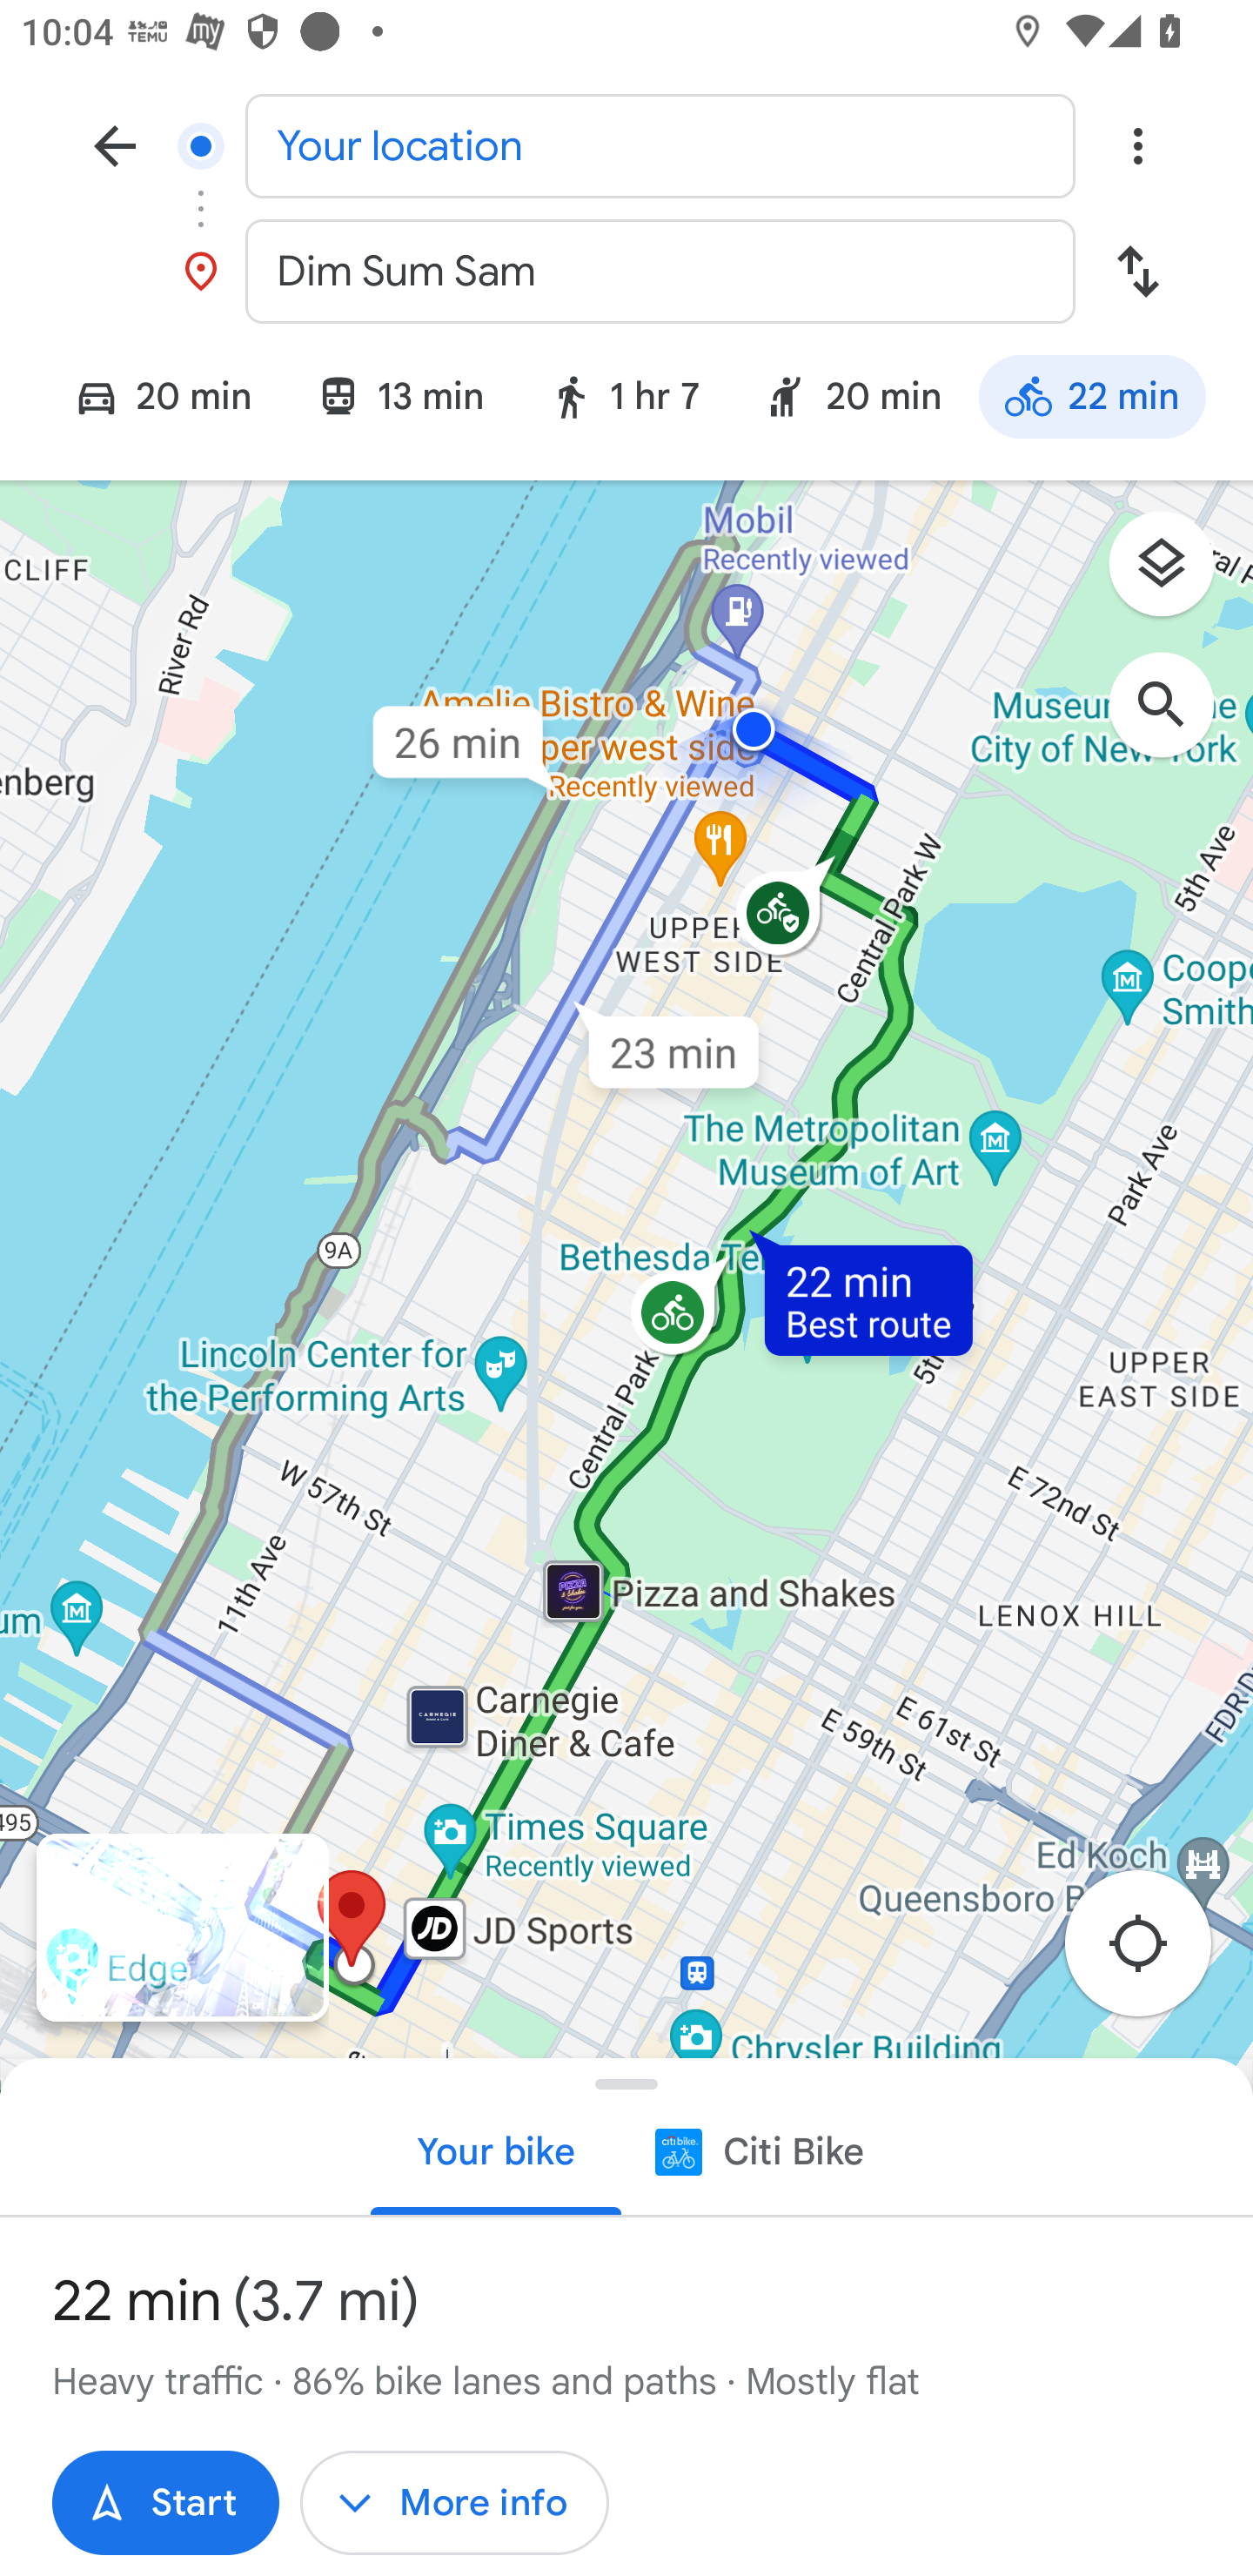 The image size is (1253, 2576). Describe the element at coordinates (1154, 1953) in the screenshot. I see `Re-center map to your location` at that location.